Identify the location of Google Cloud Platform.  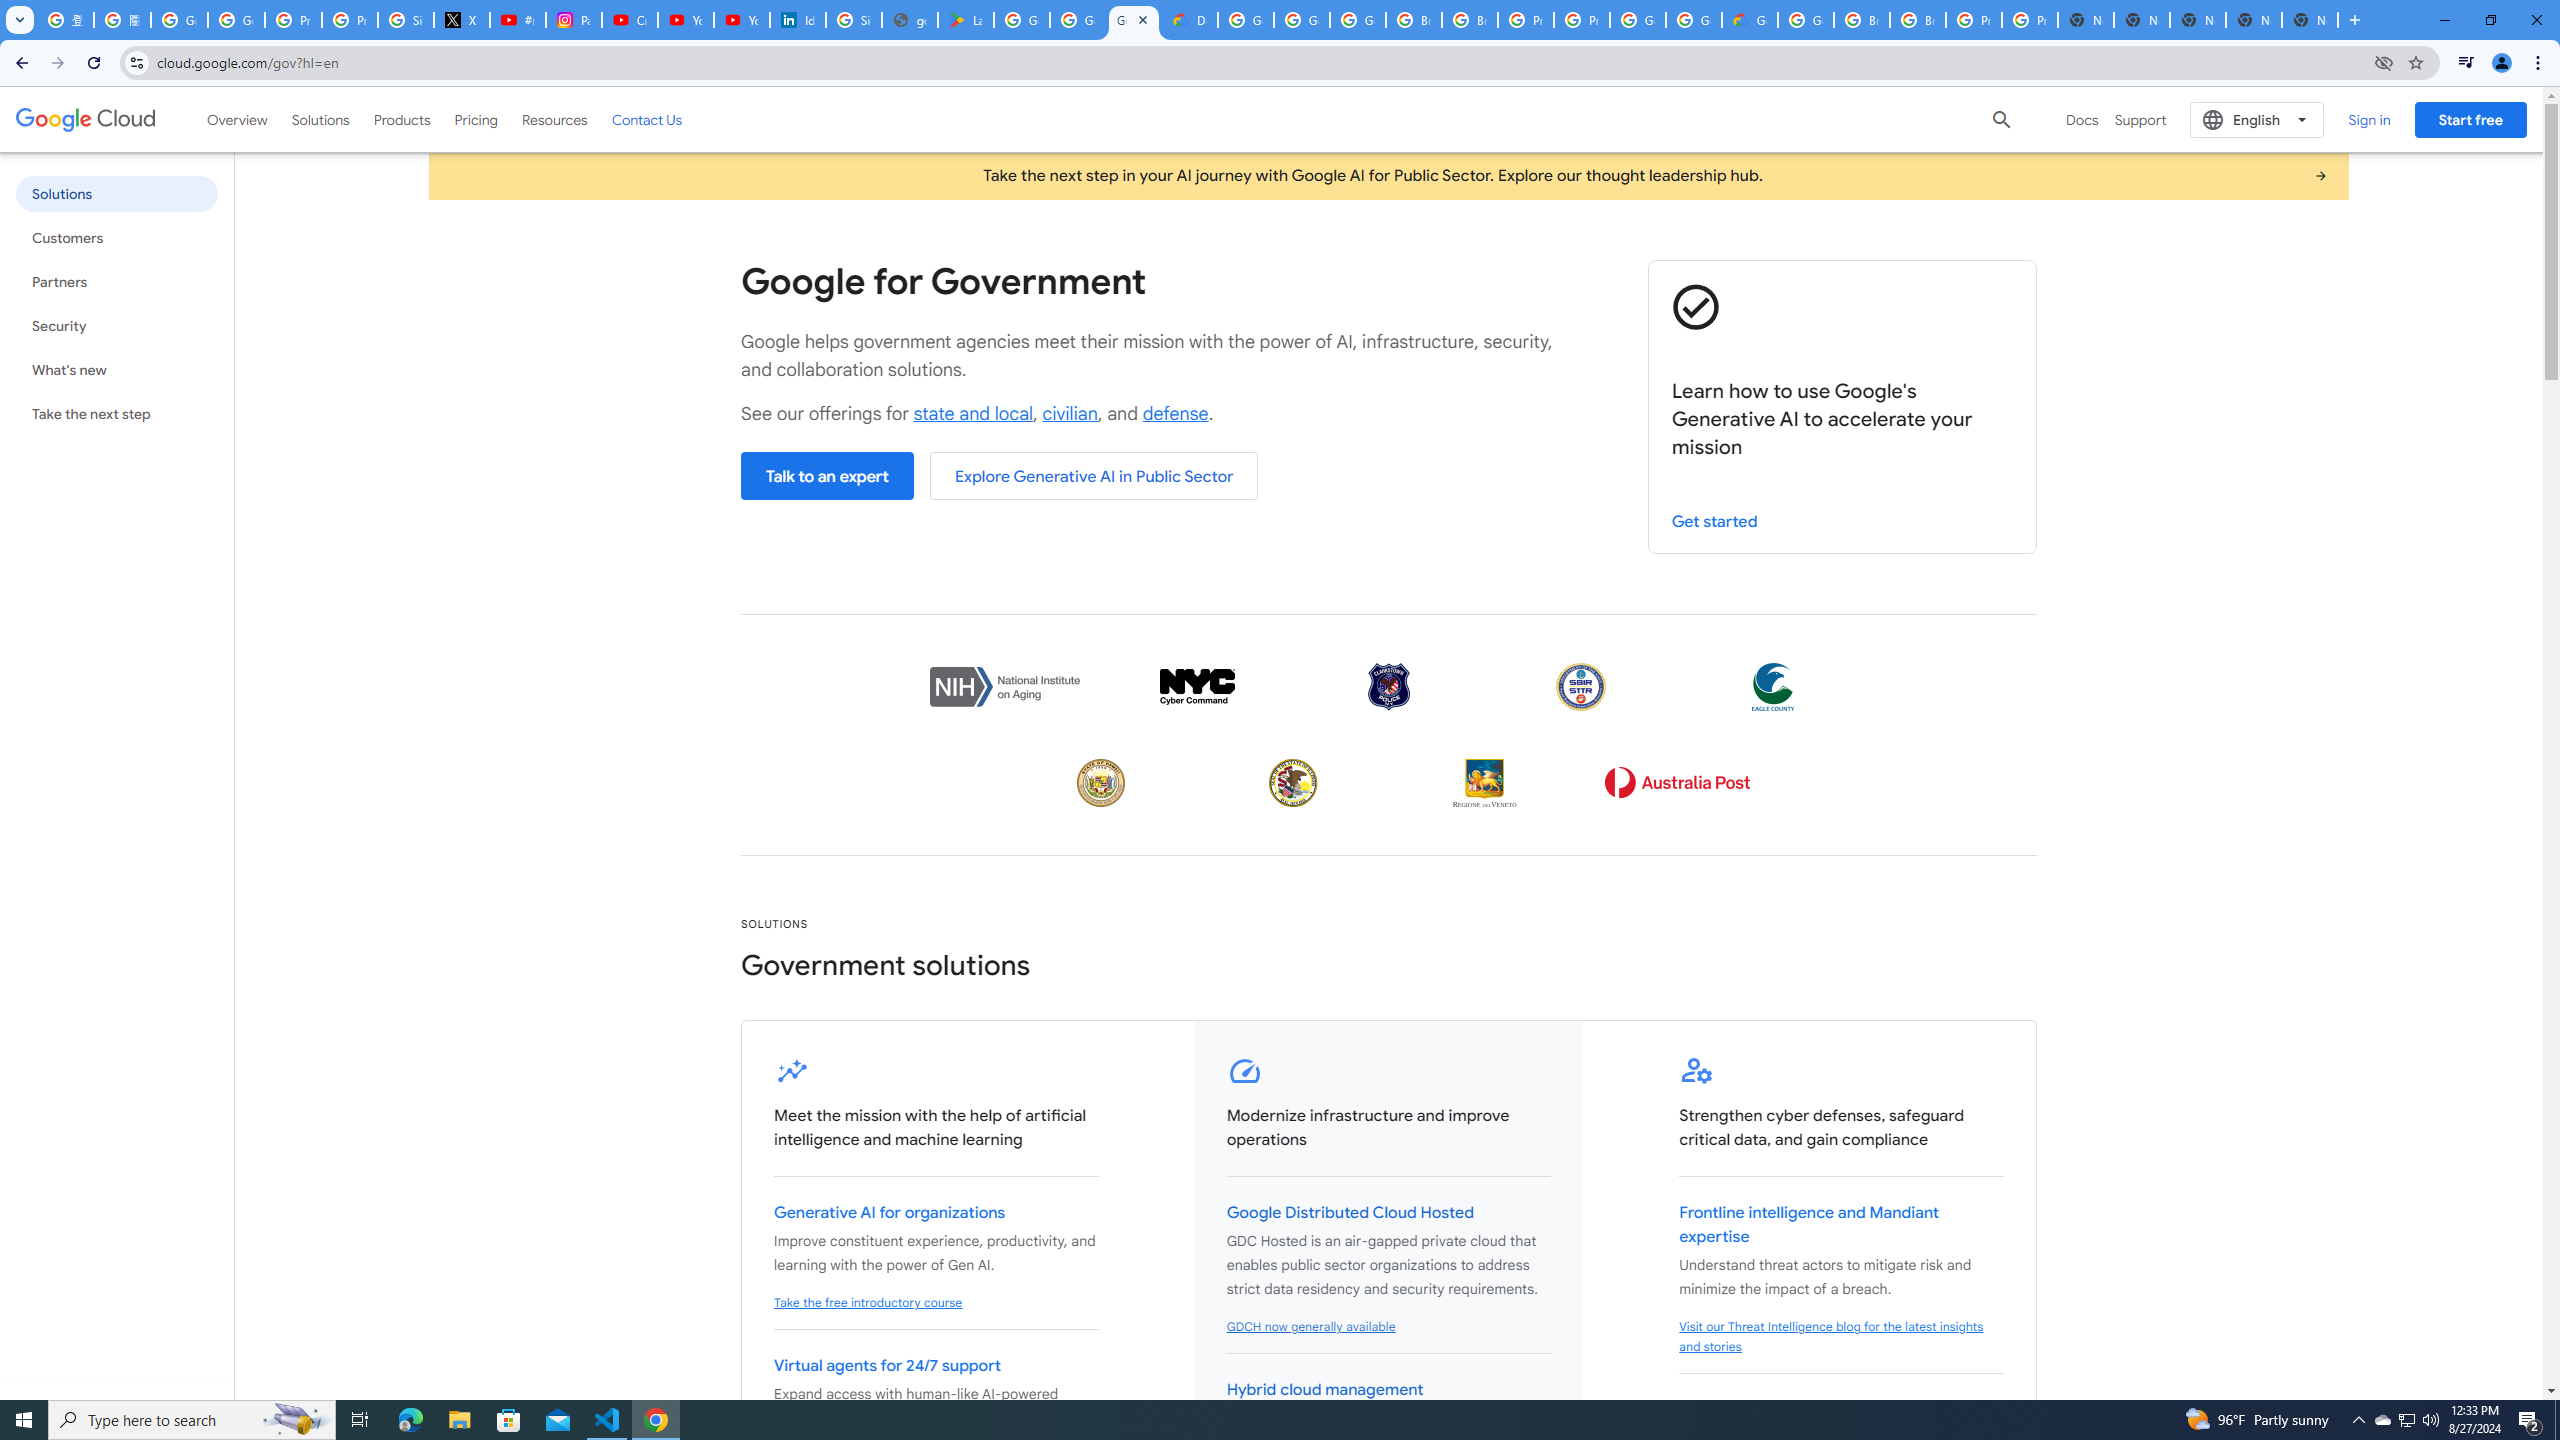
(1637, 20).